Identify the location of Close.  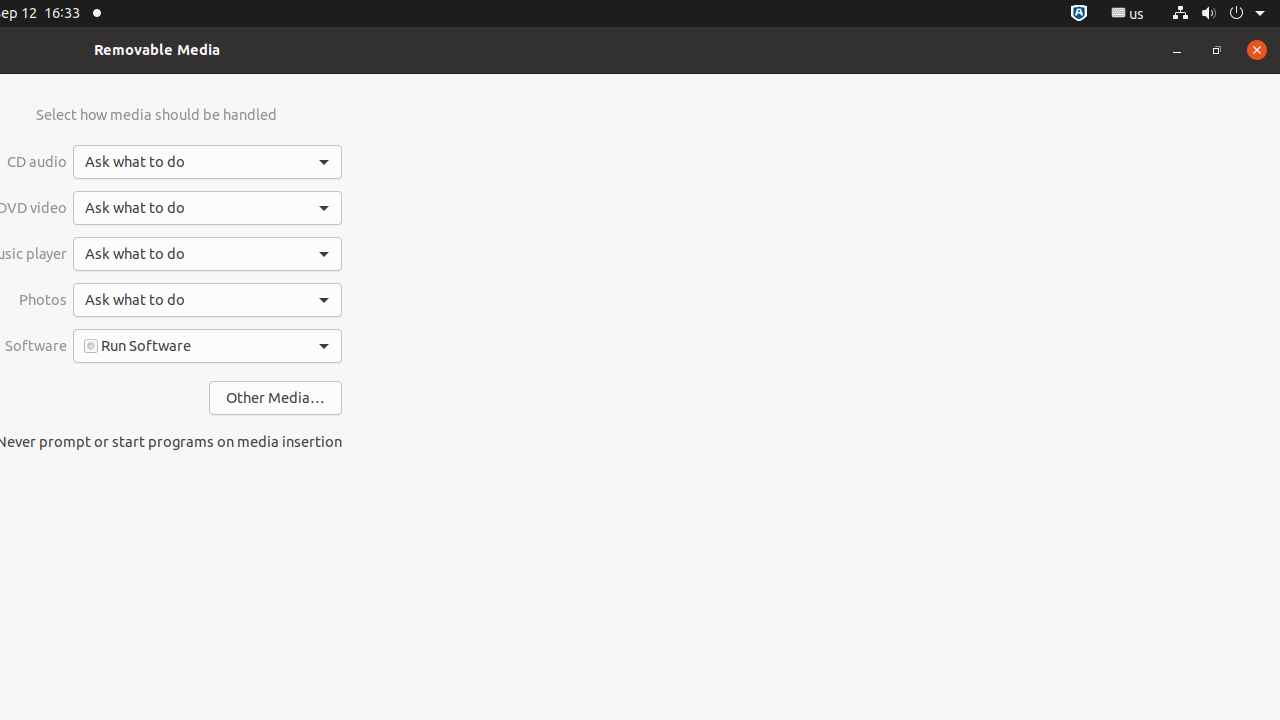
(1257, 50).